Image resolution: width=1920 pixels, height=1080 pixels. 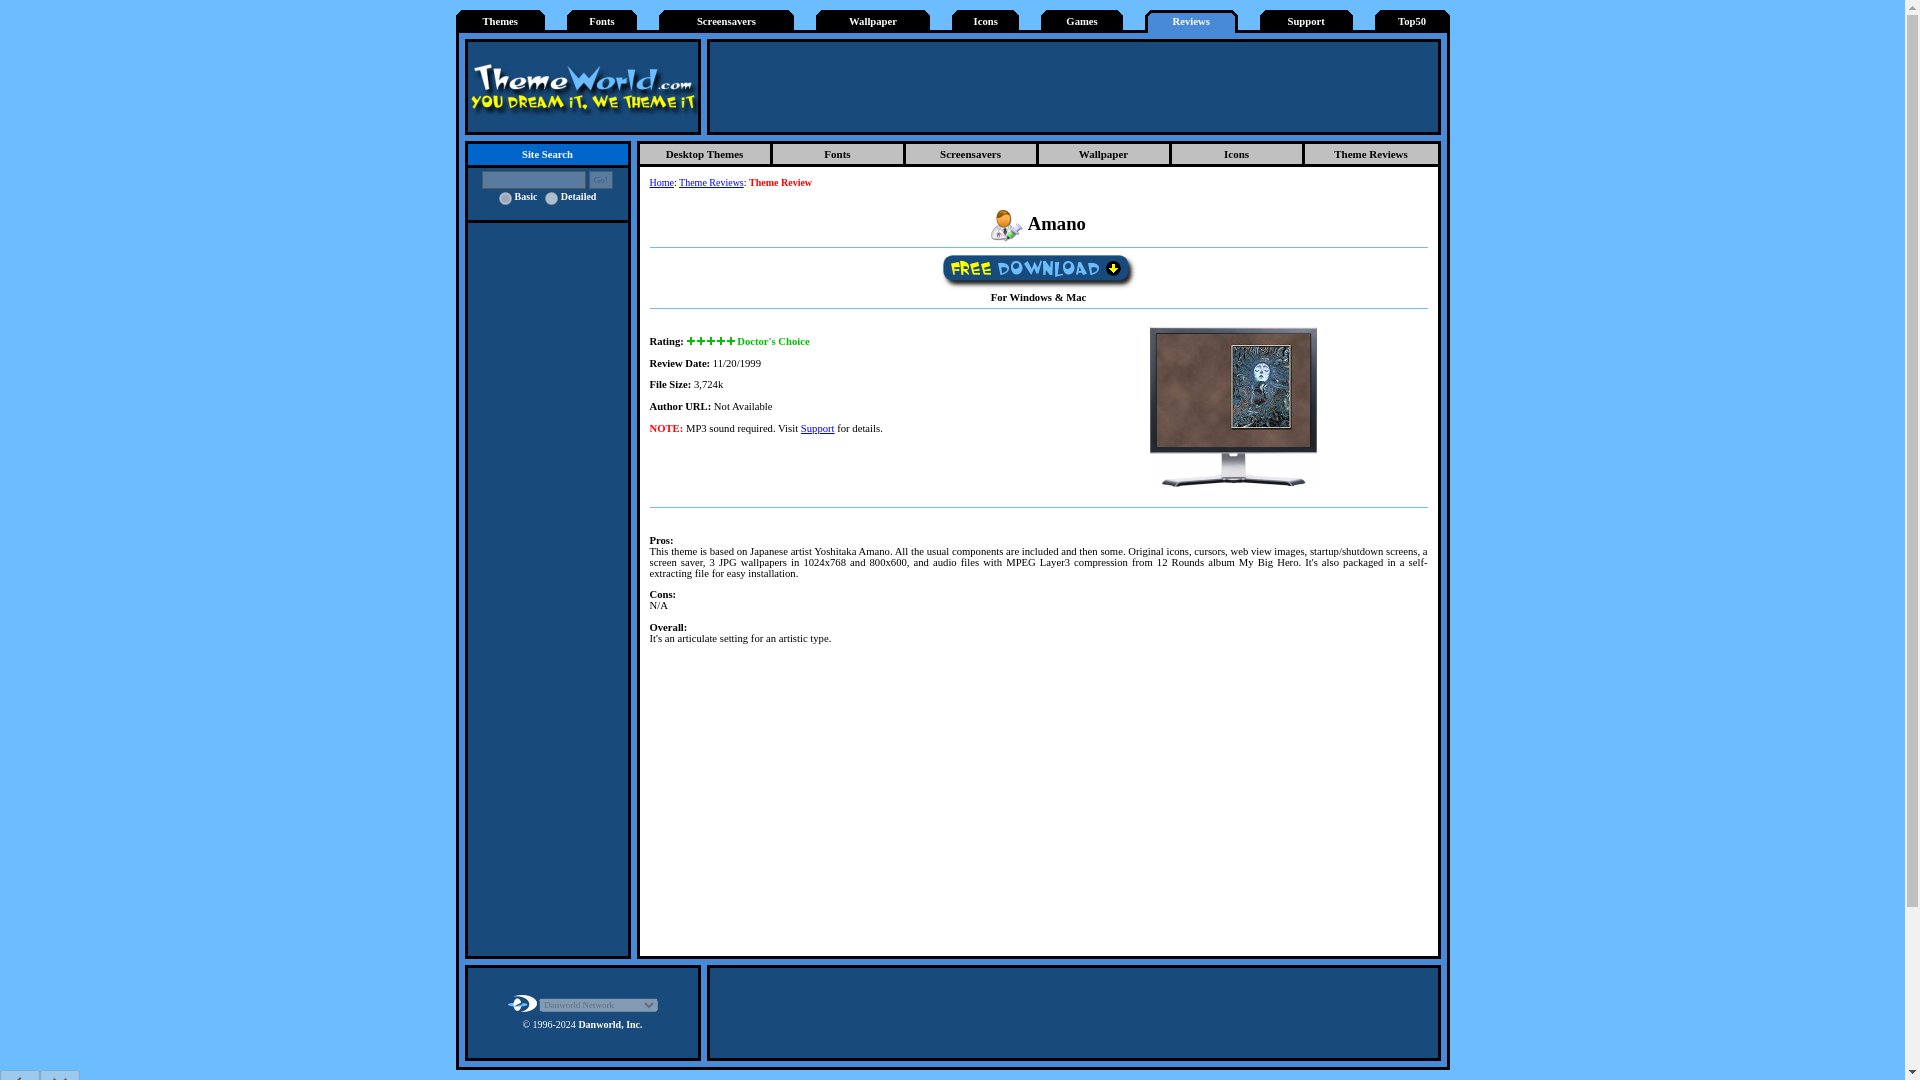 I want to click on Advertisement, so click(x=1039, y=806).